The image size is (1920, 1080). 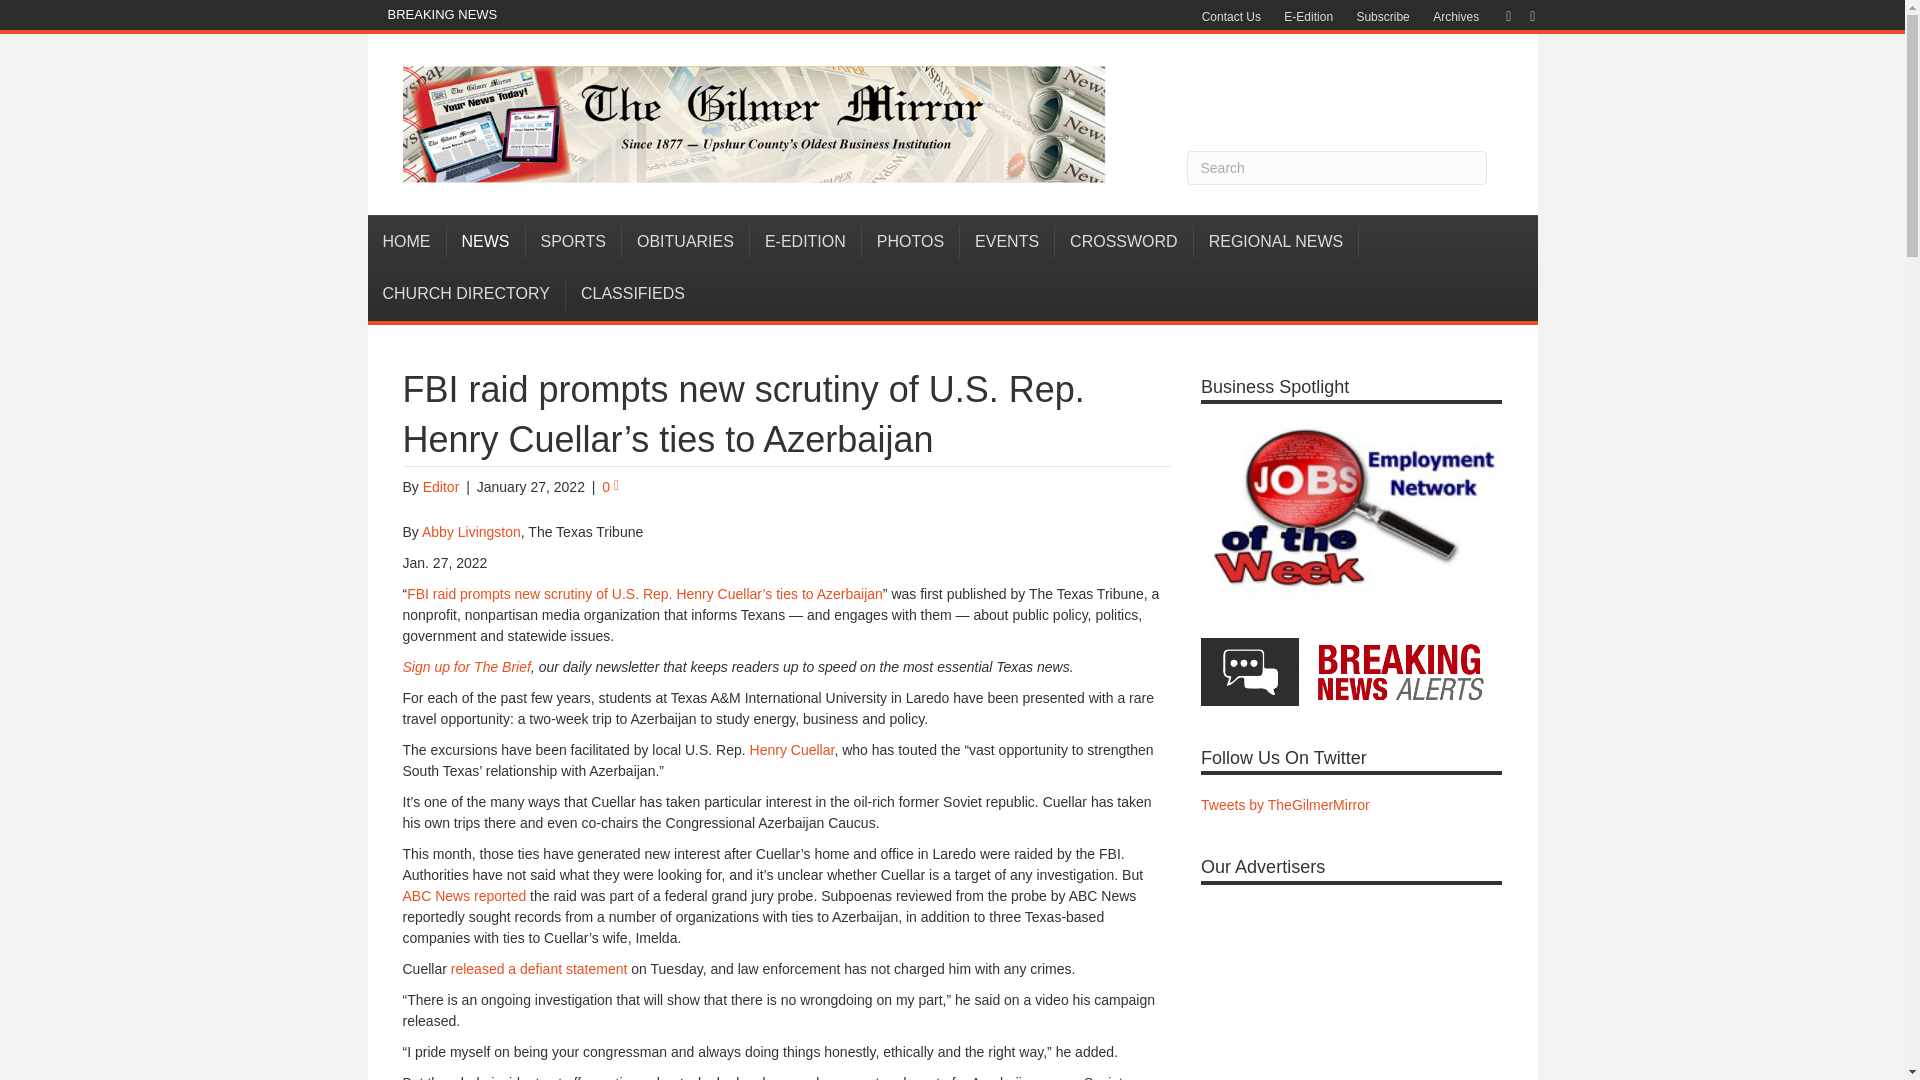 I want to click on Archives, so click(x=1456, y=17).